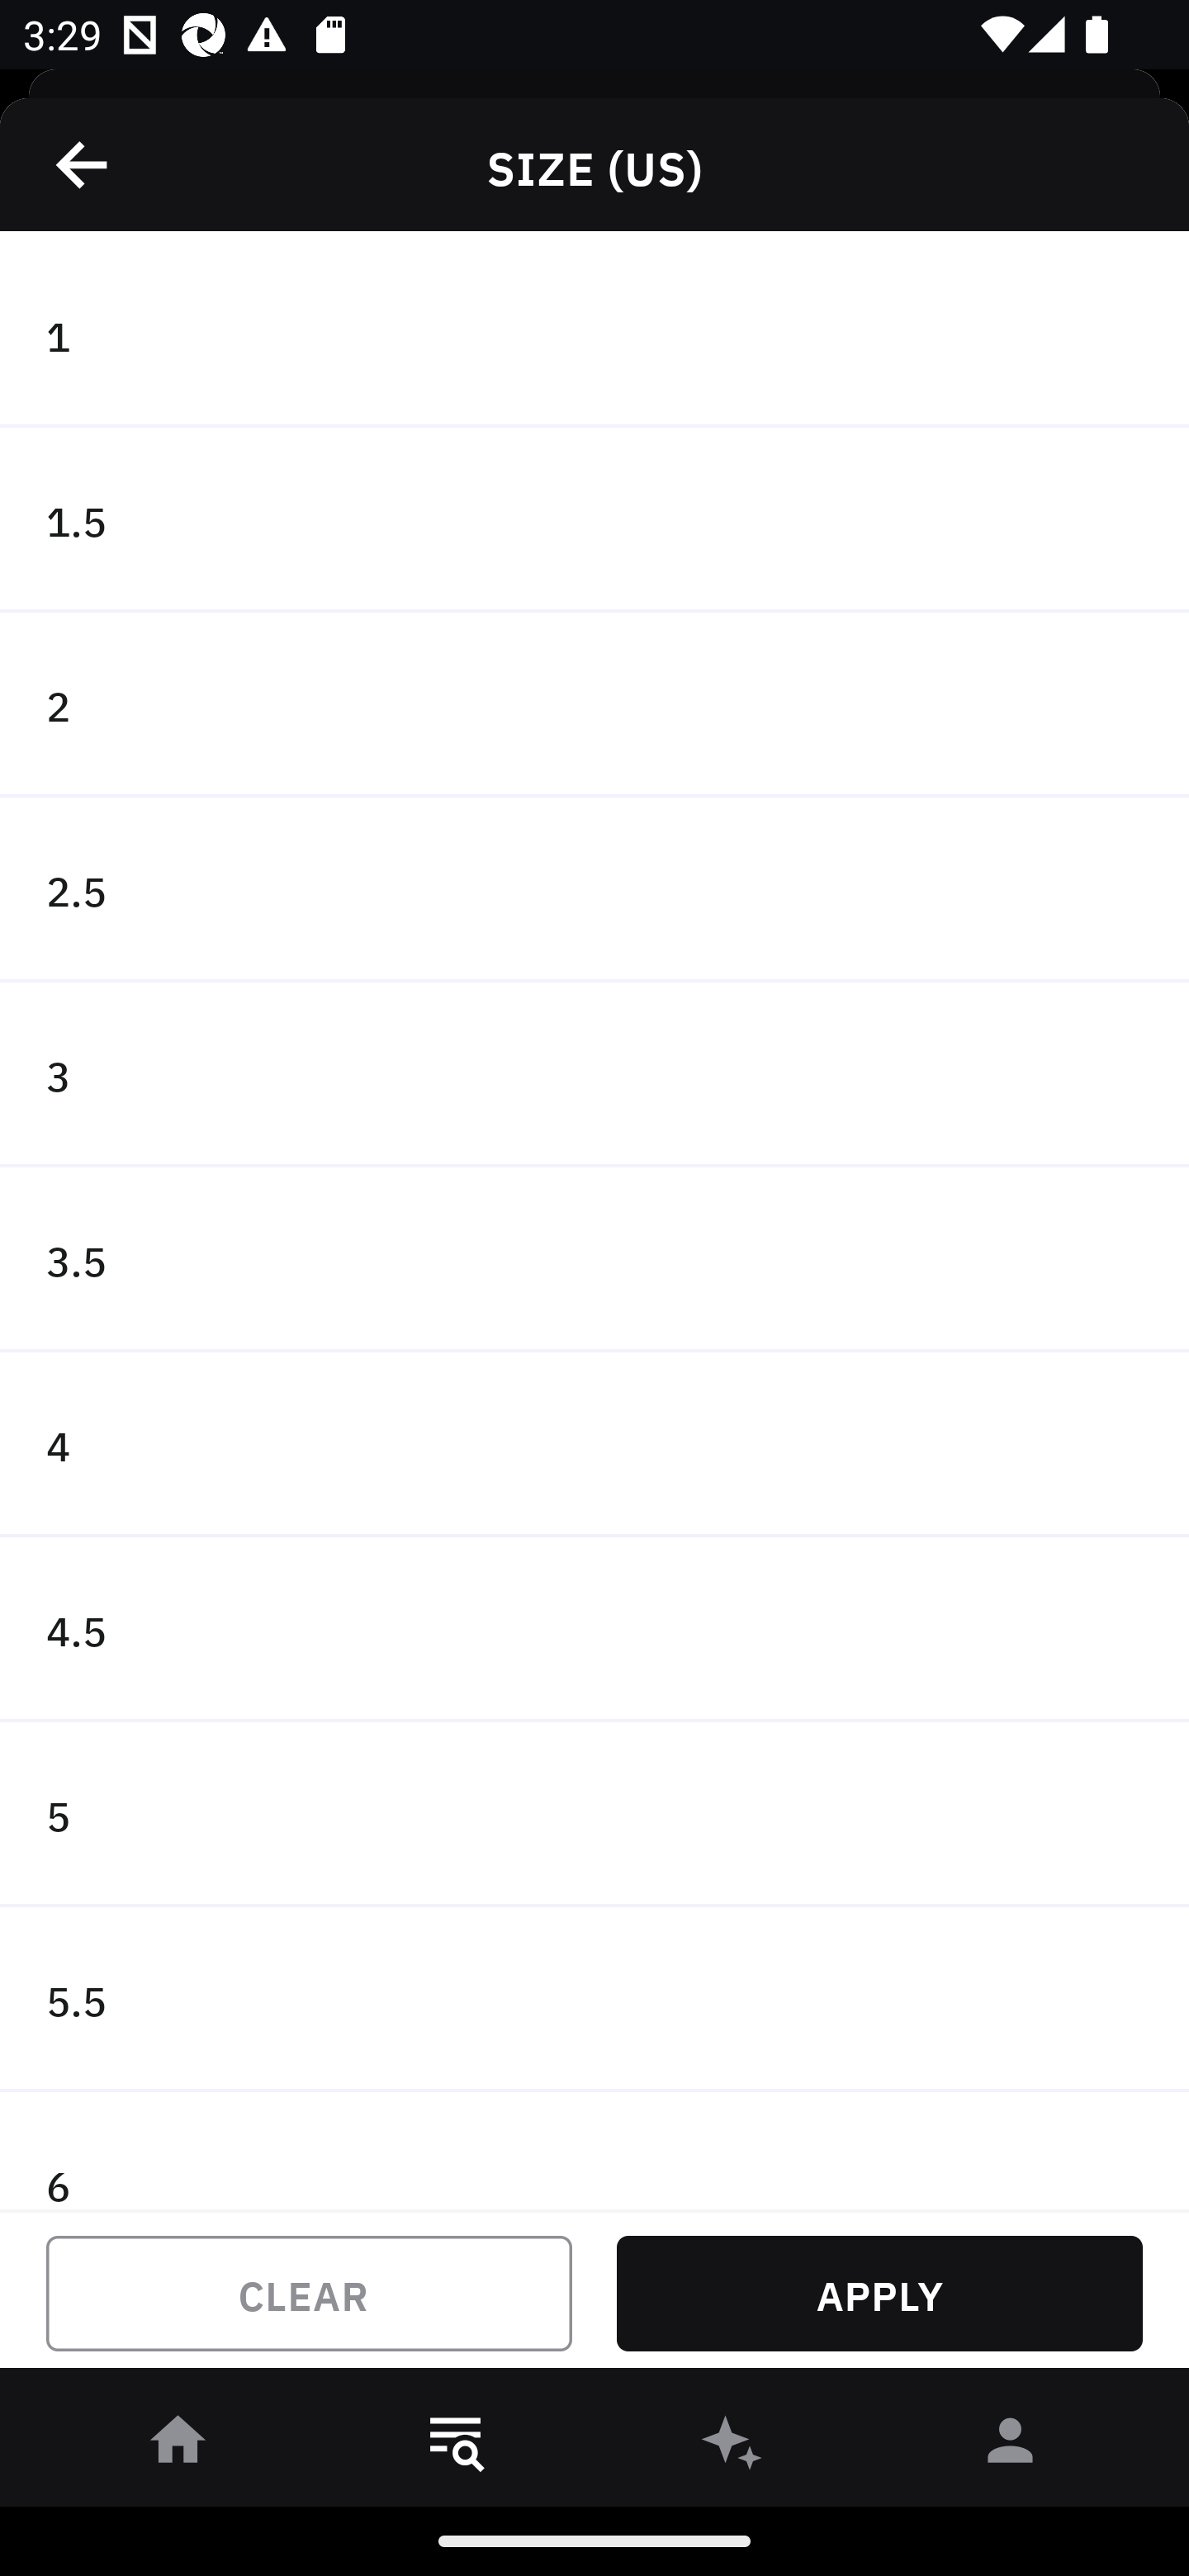 The height and width of the screenshot is (2576, 1189). I want to click on 󰫢, so click(733, 2446).